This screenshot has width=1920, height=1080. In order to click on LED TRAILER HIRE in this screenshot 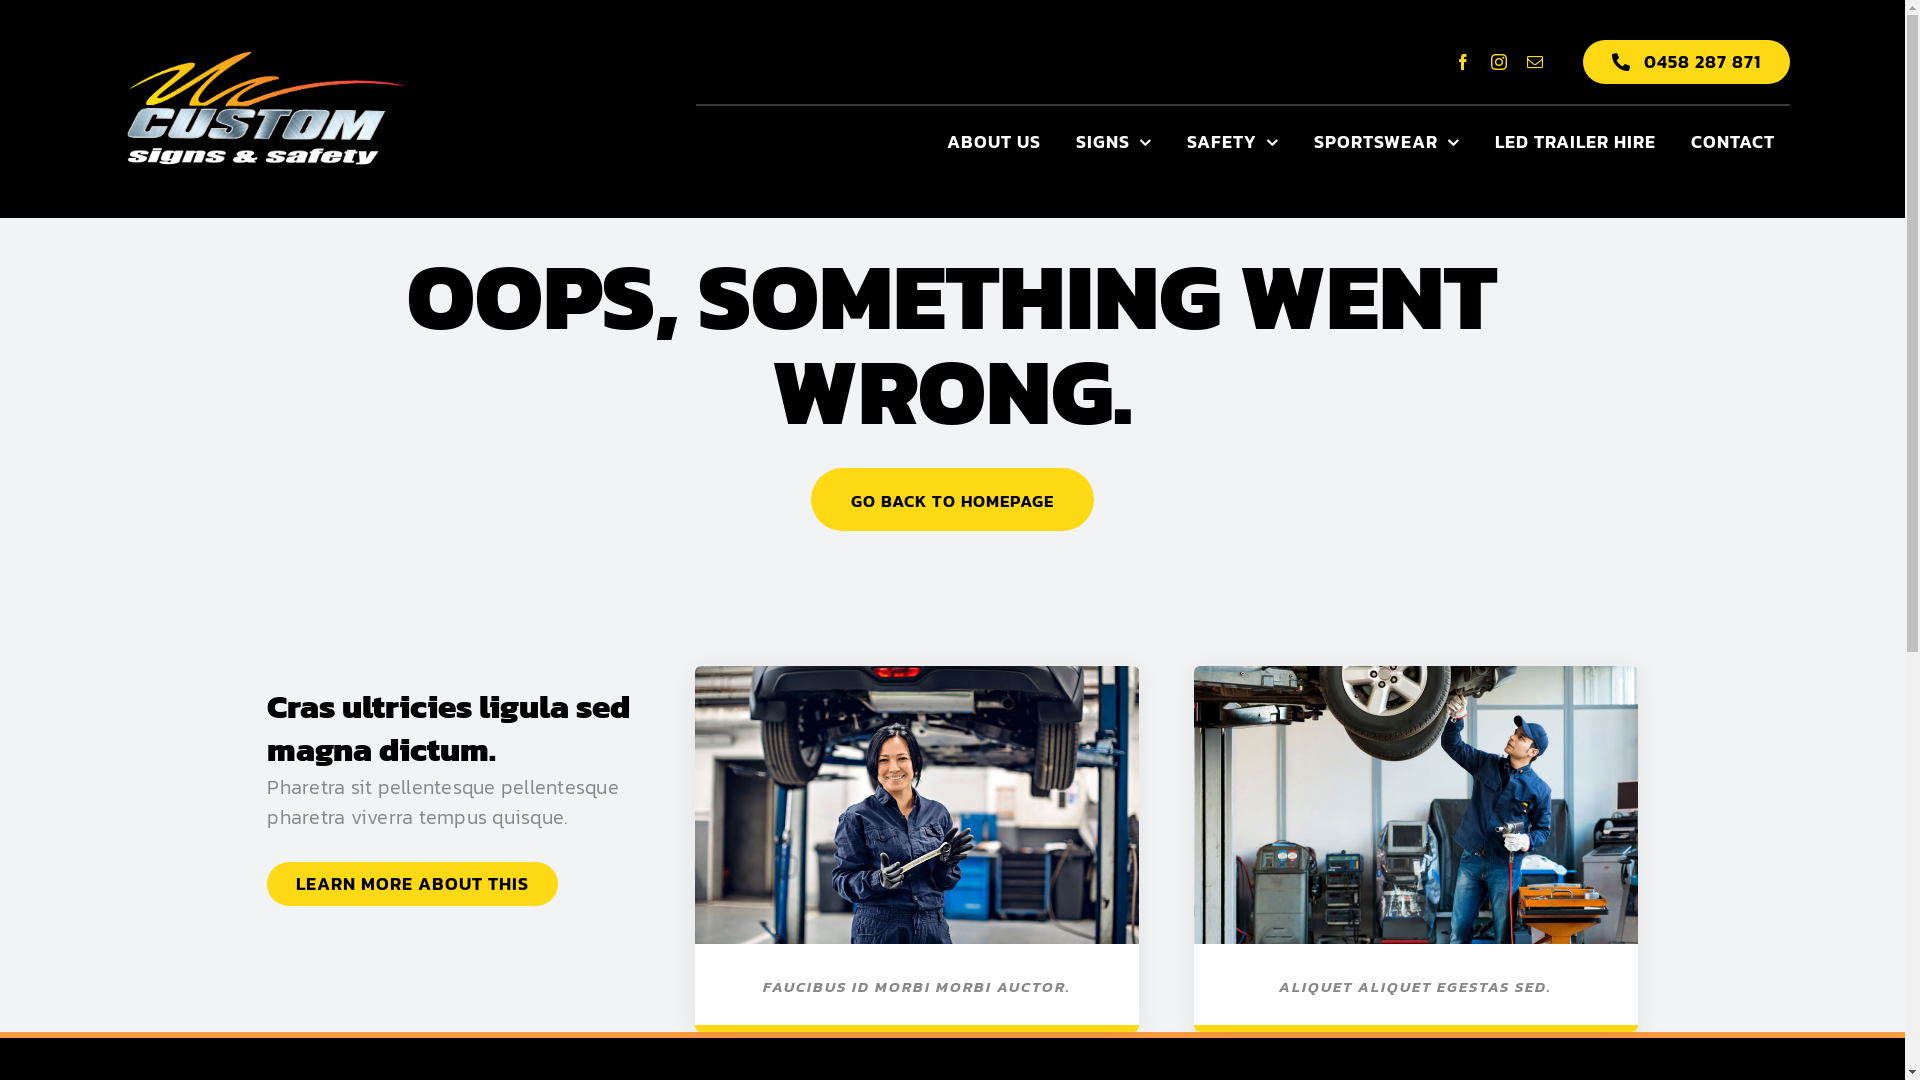, I will do `click(1576, 142)`.